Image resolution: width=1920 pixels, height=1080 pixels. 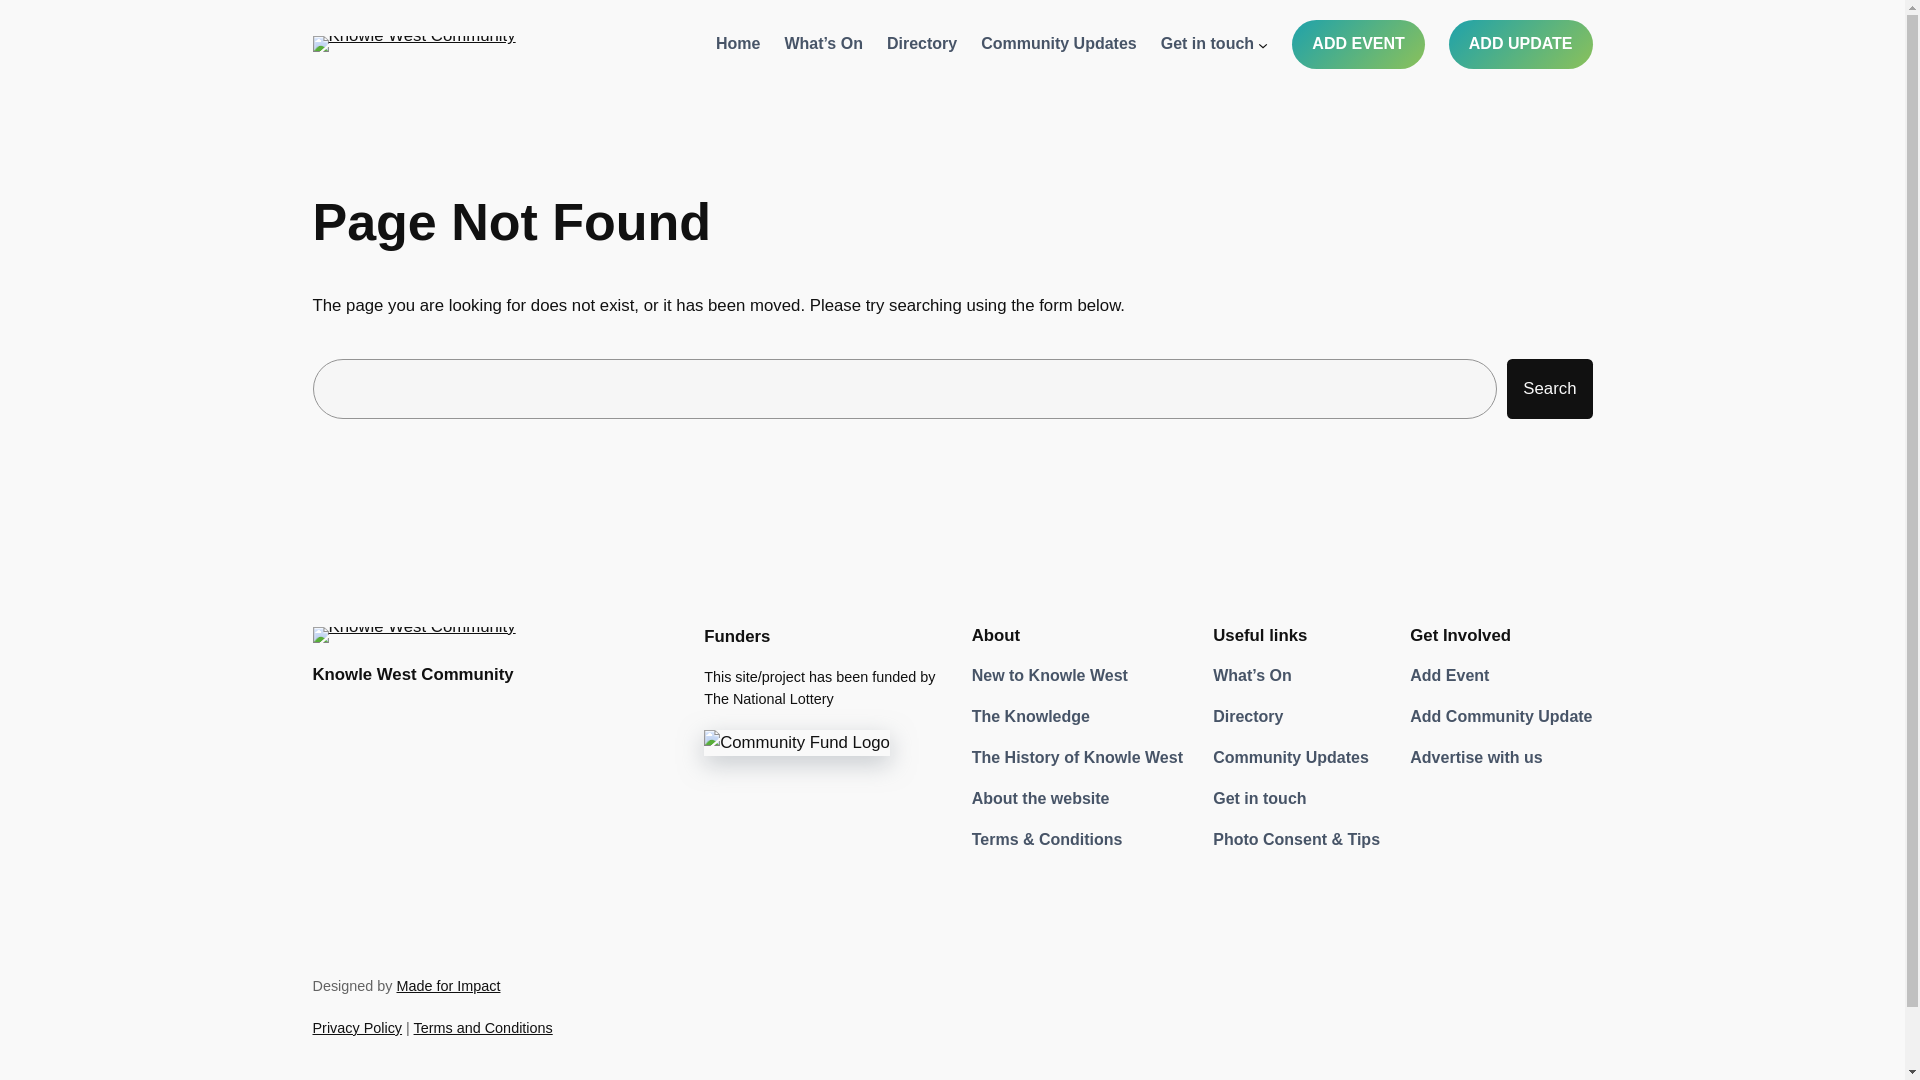 What do you see at coordinates (1449, 676) in the screenshot?
I see `Add Event` at bounding box center [1449, 676].